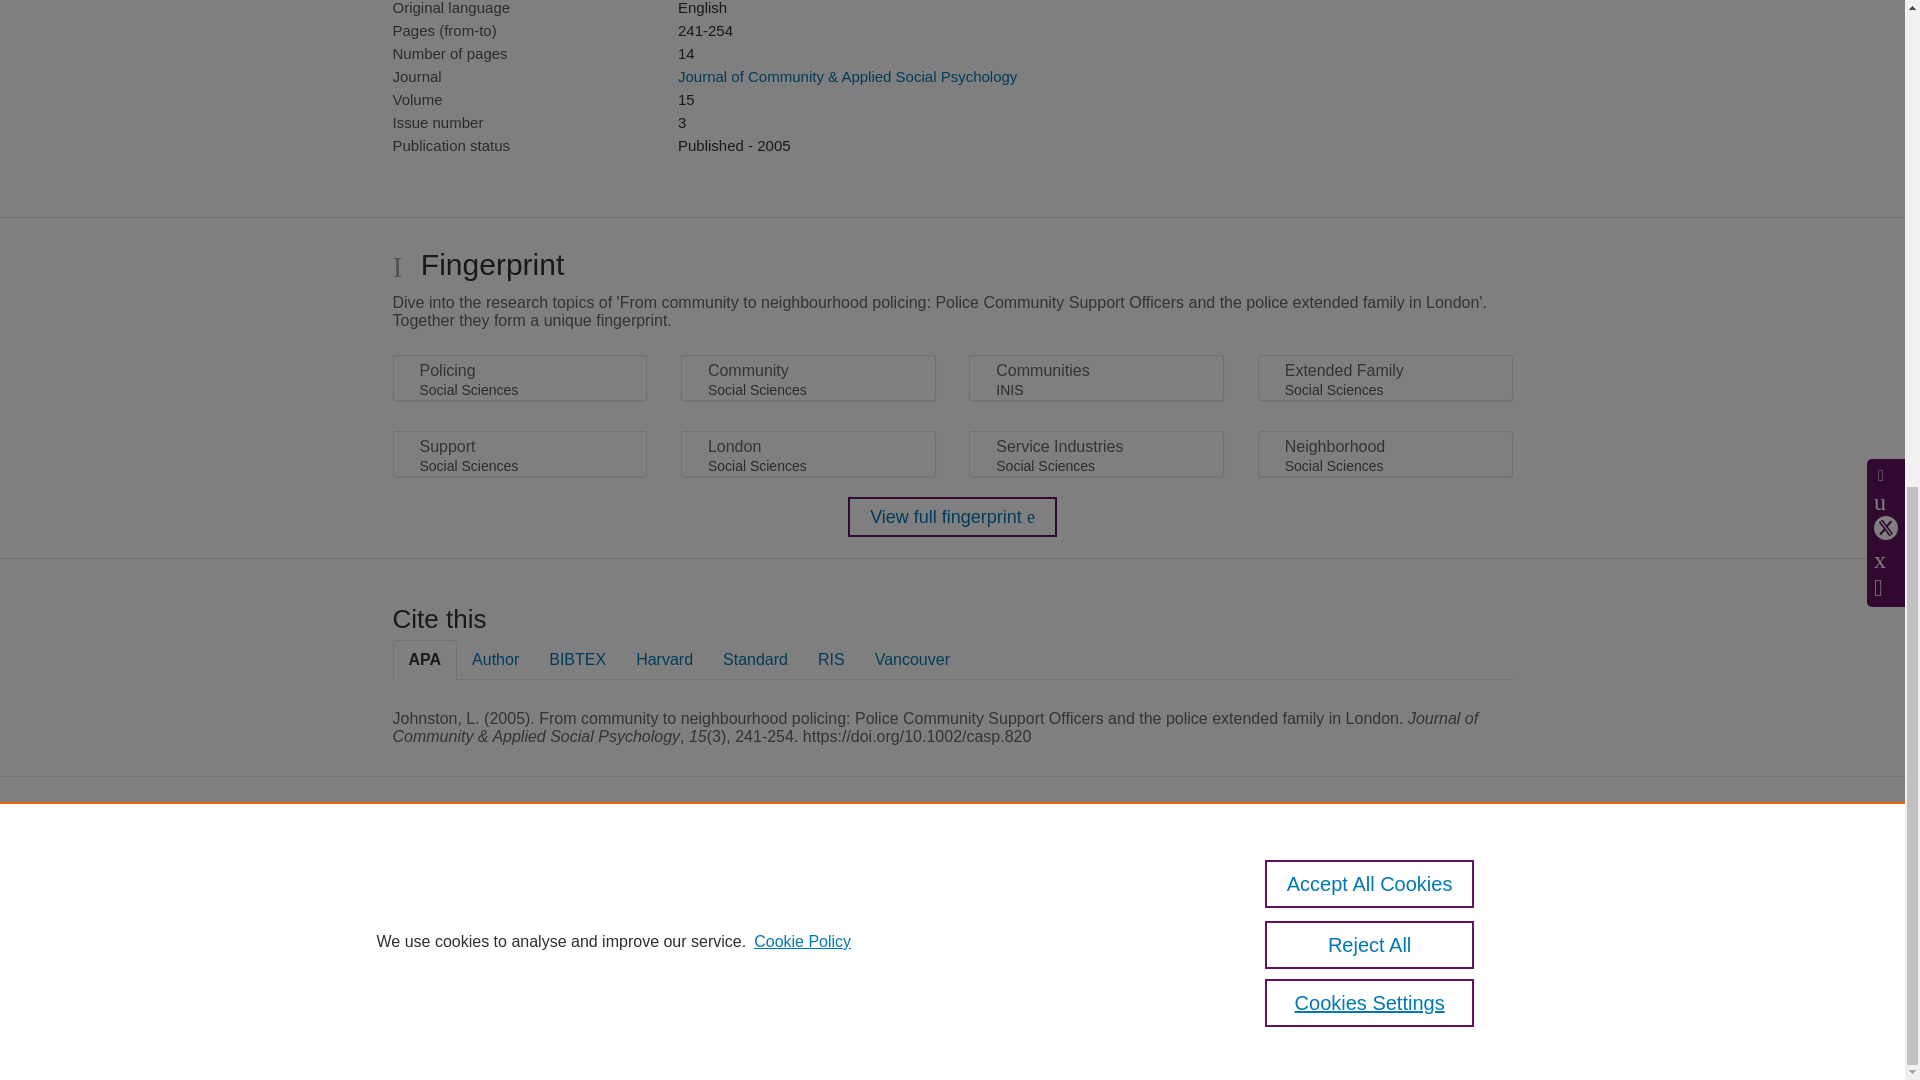 The height and width of the screenshot is (1080, 1920). What do you see at coordinates (680, 876) in the screenshot?
I see `Pure` at bounding box center [680, 876].